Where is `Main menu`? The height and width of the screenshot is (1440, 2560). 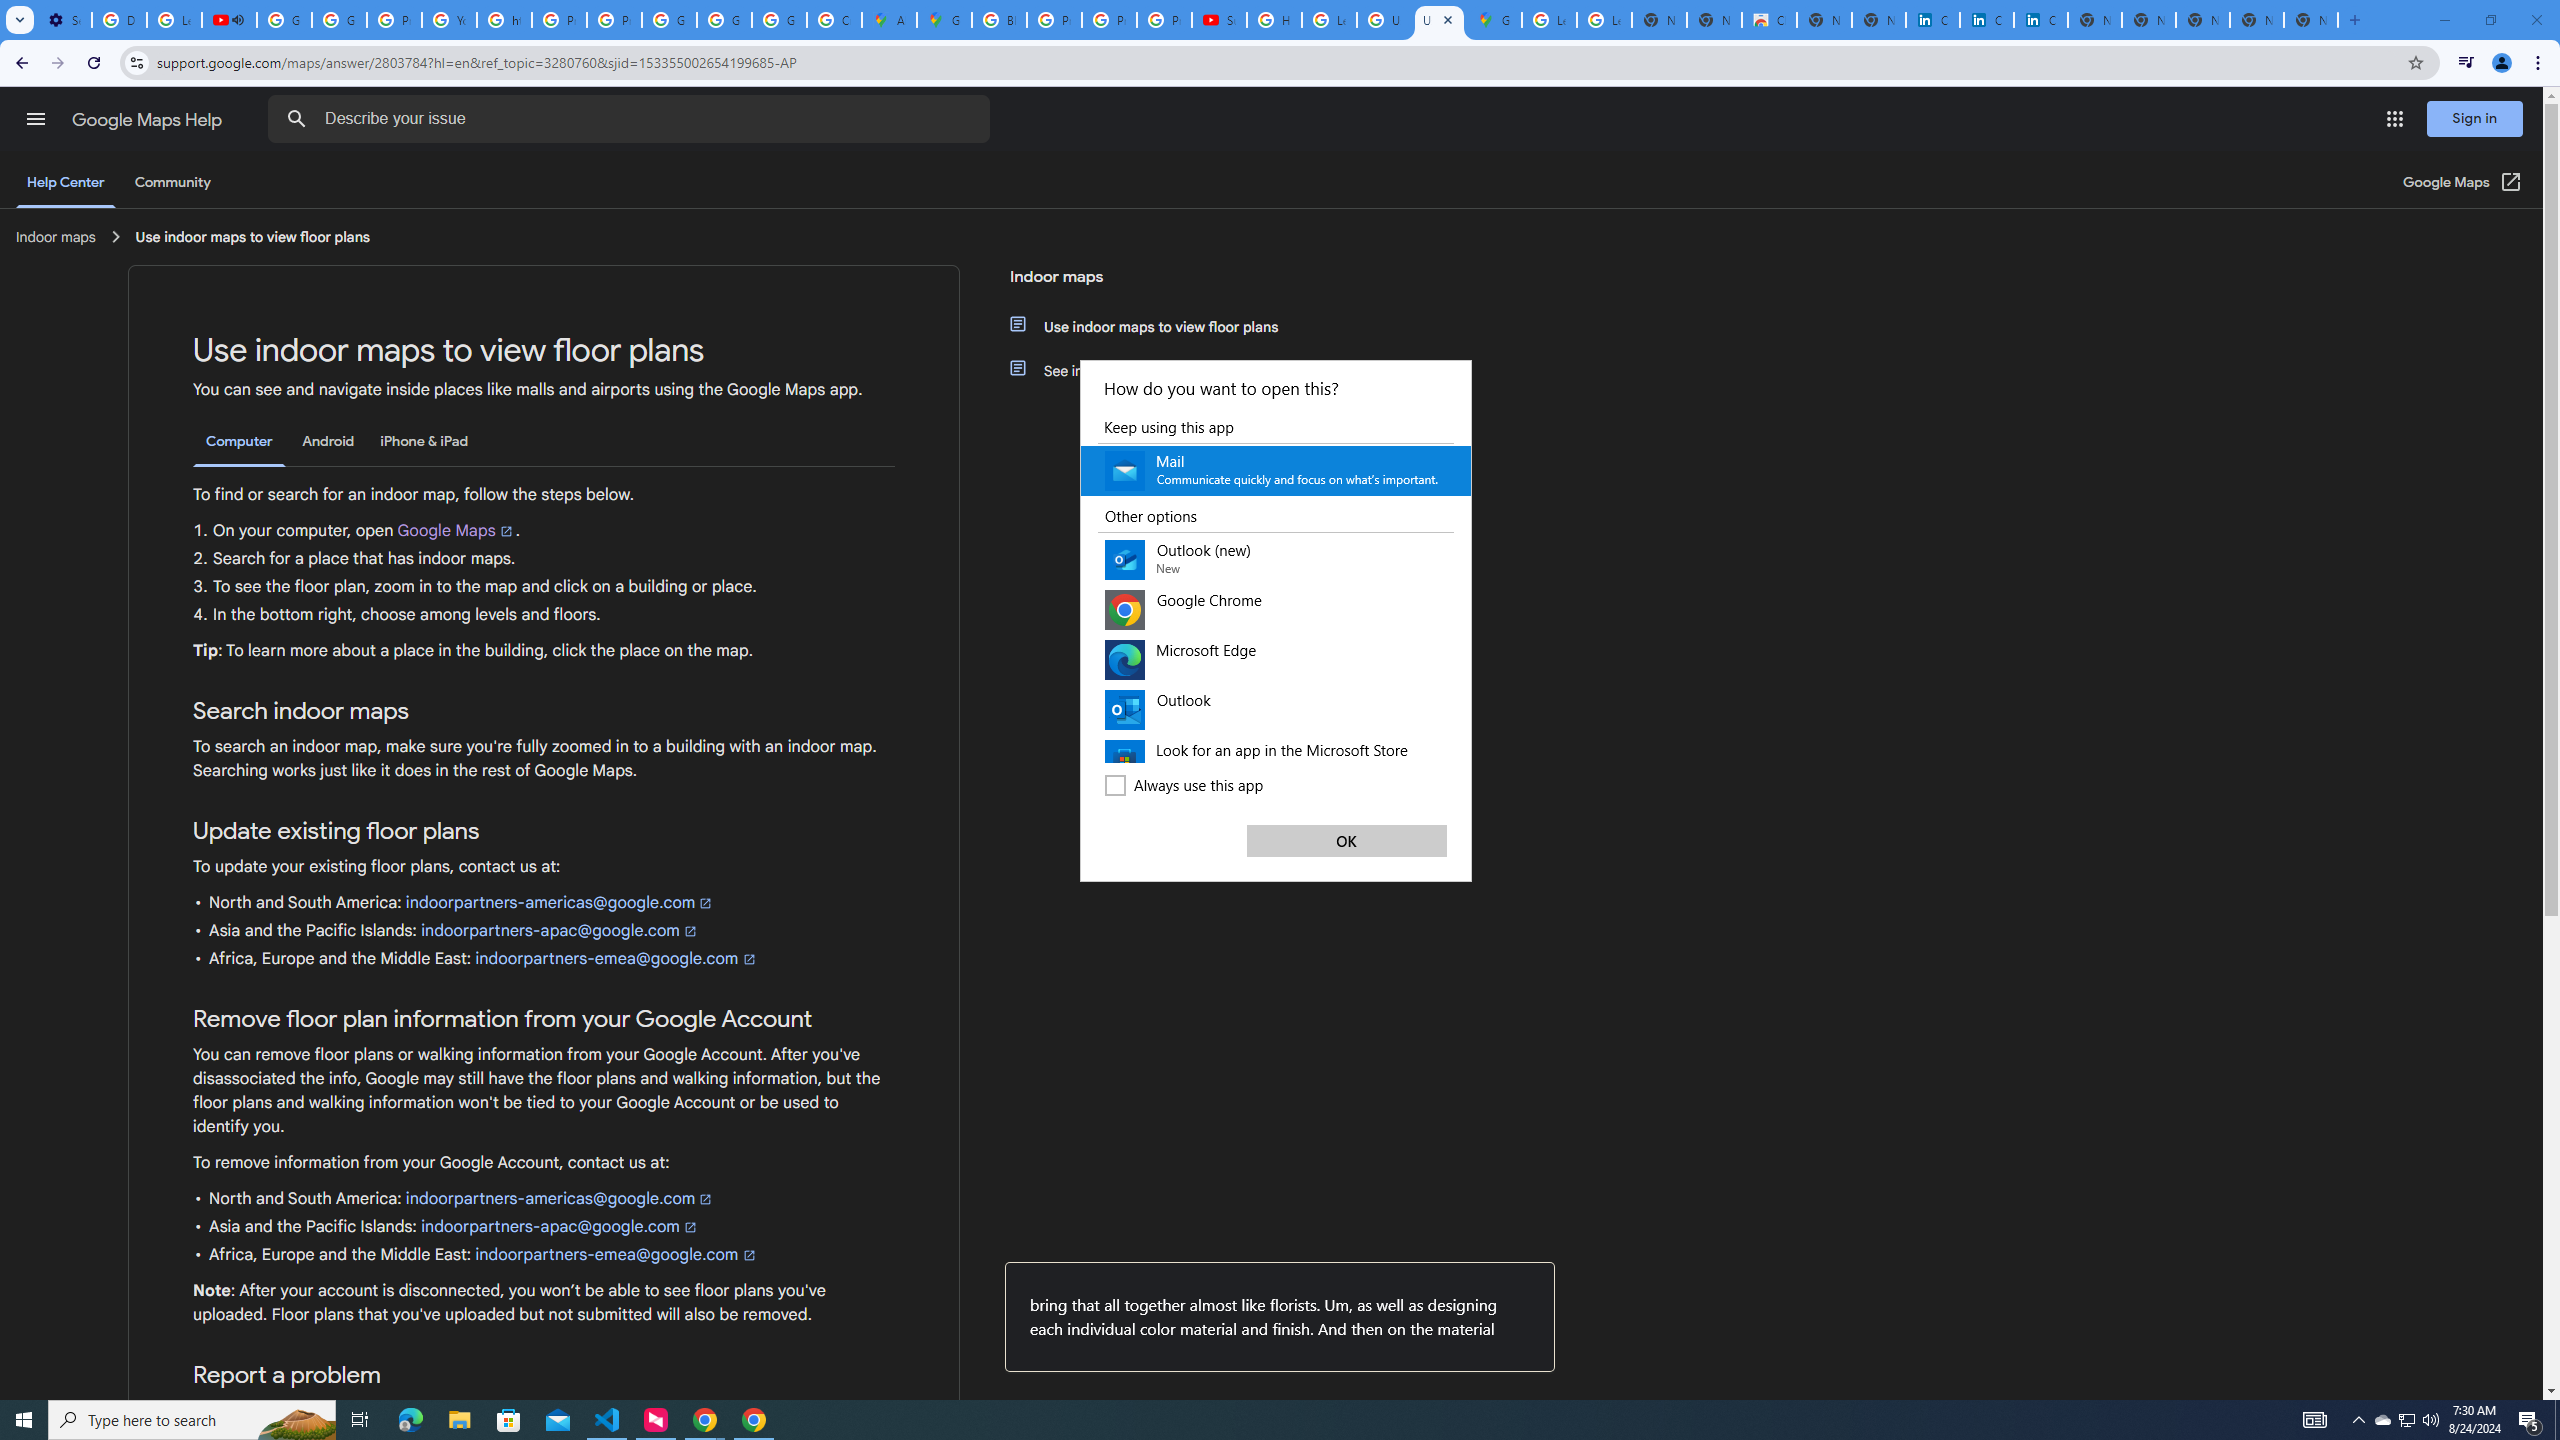
Main menu is located at coordinates (456, 531).